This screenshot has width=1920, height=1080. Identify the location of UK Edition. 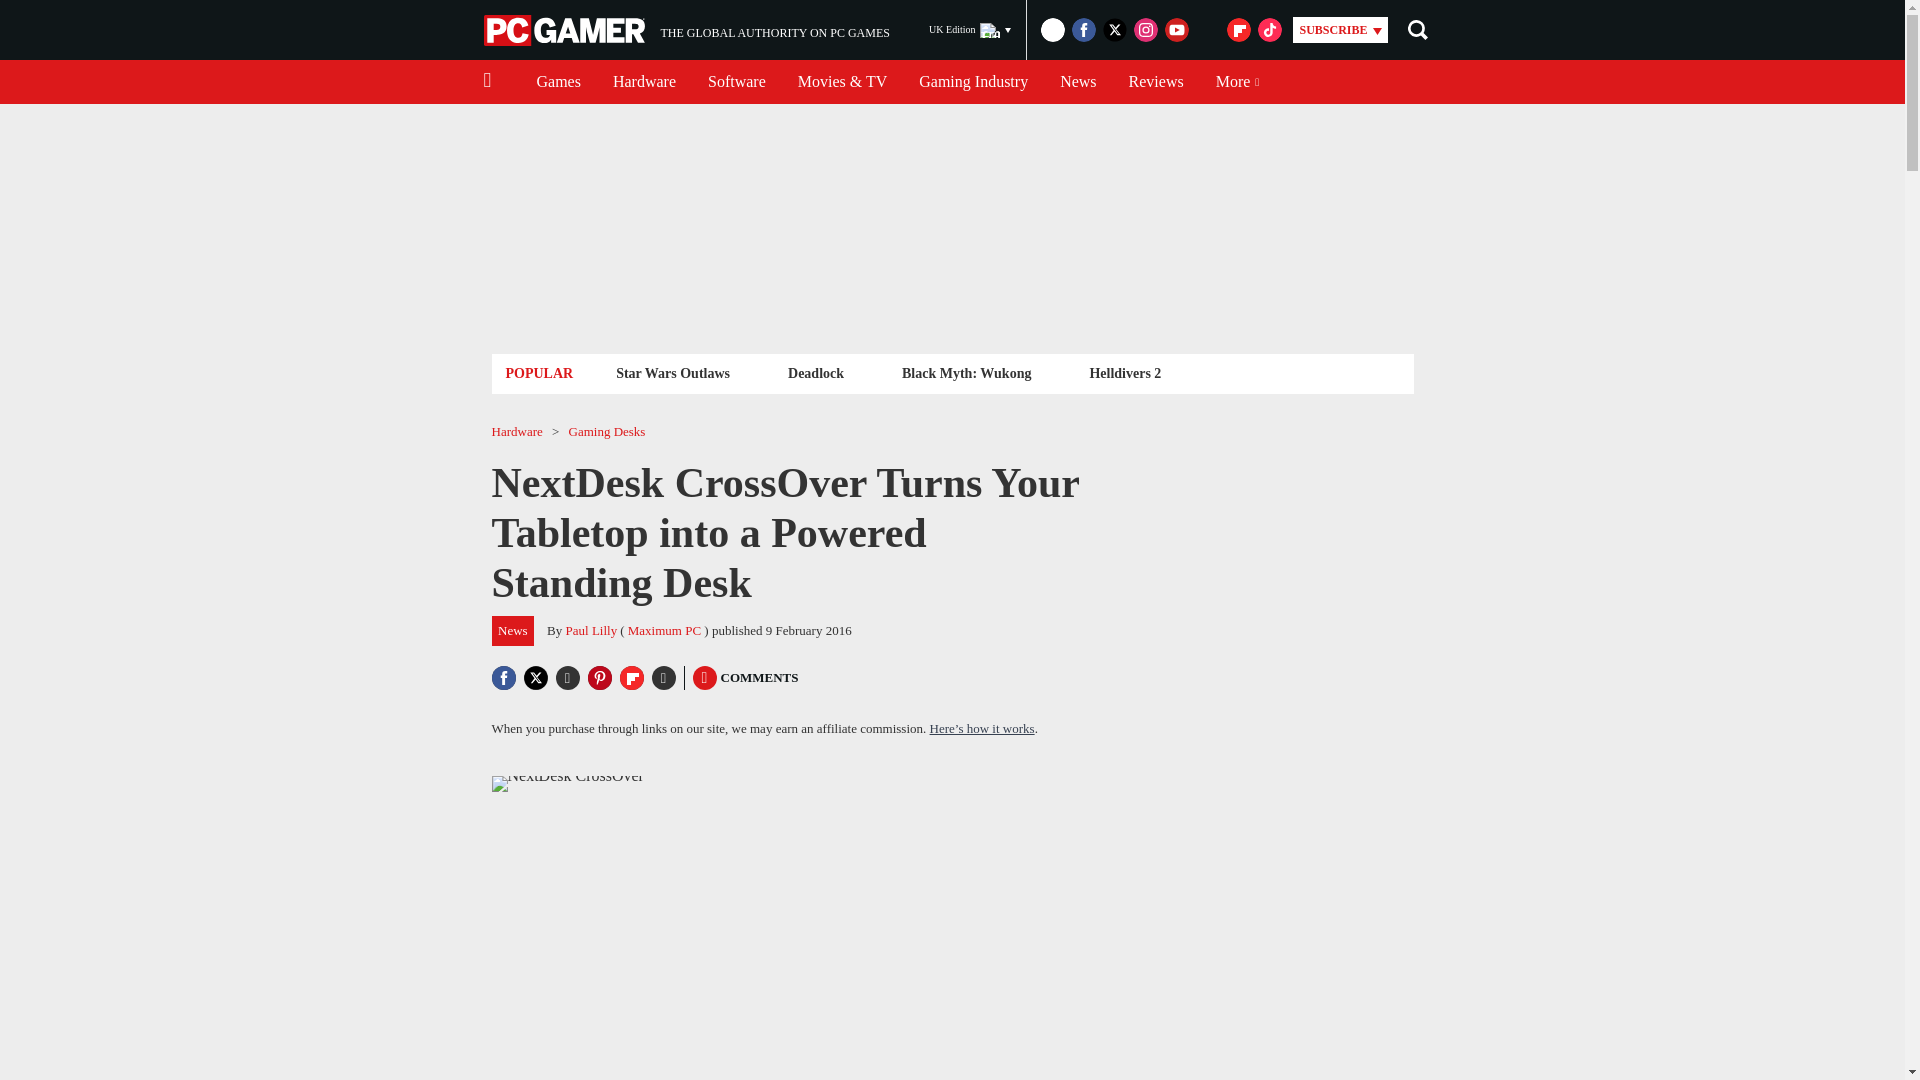
(970, 30).